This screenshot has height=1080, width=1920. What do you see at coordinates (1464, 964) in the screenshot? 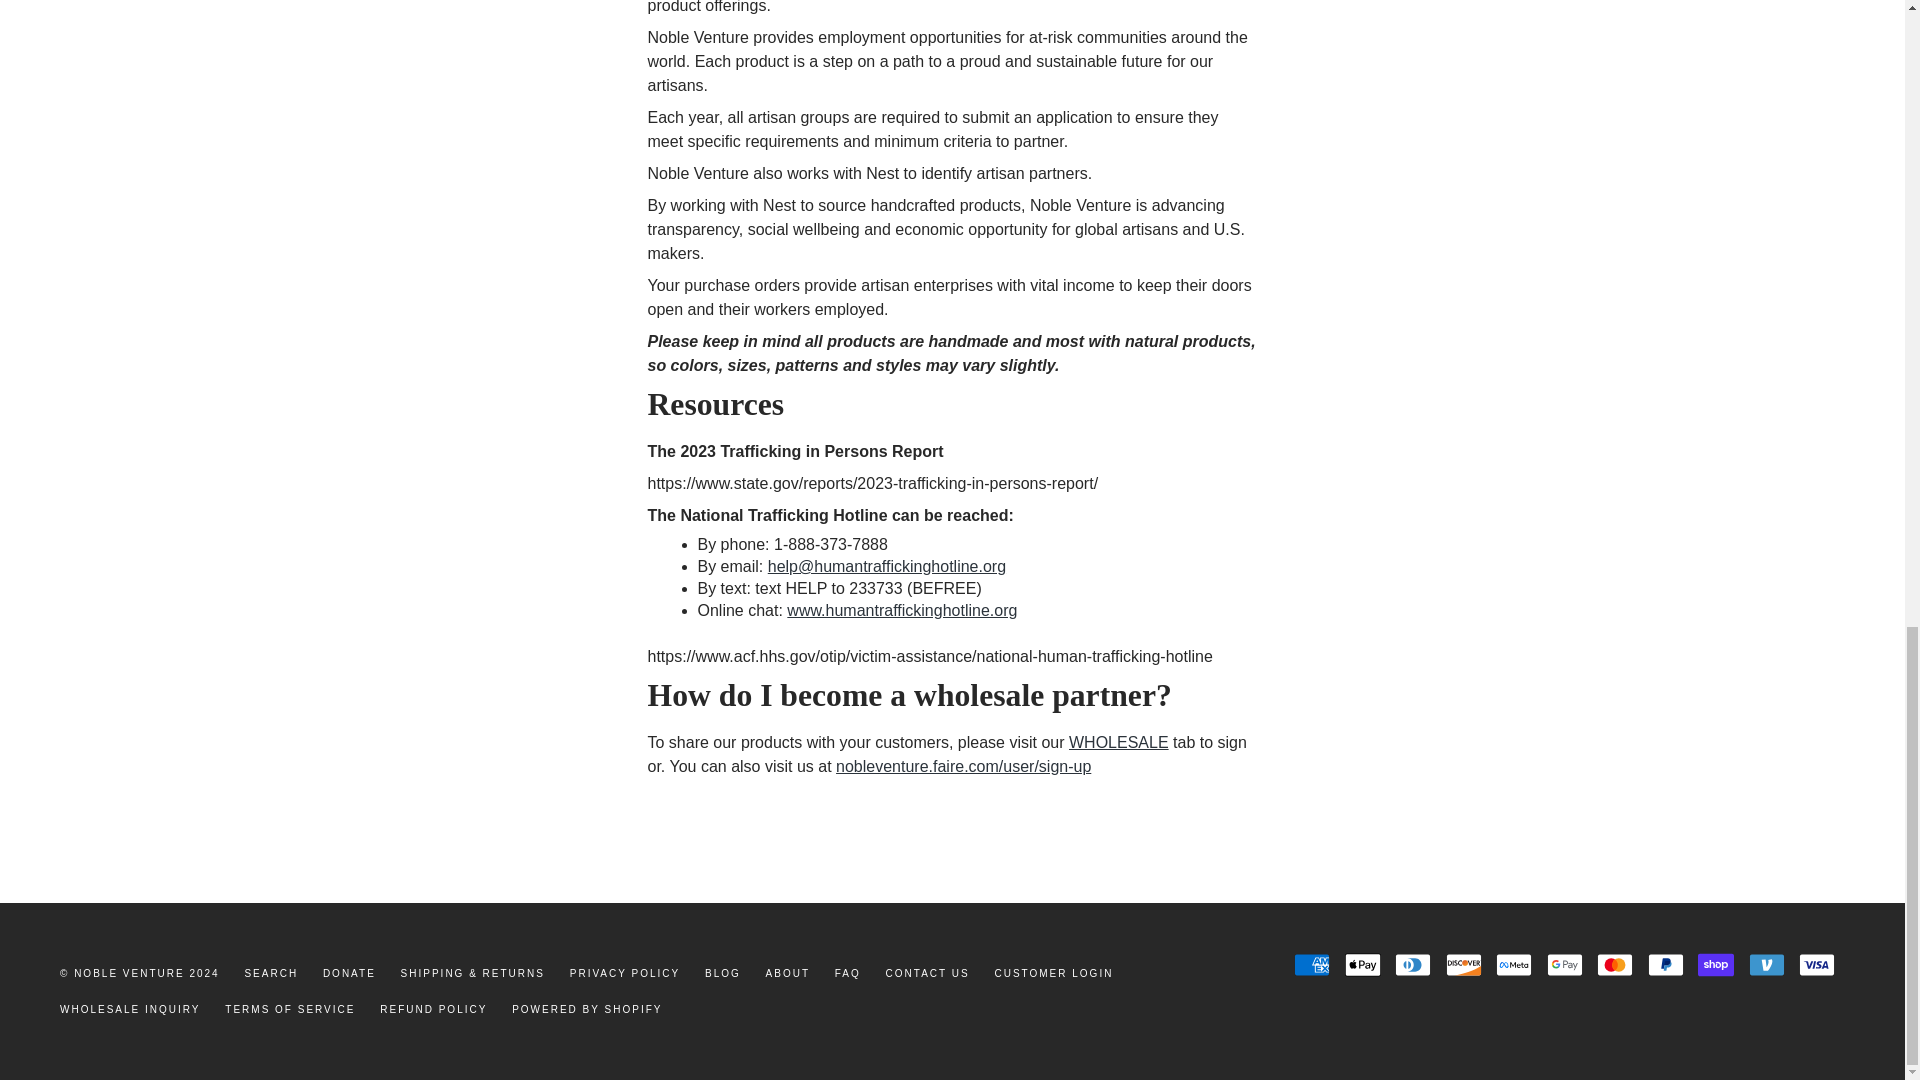
I see `Discover` at bounding box center [1464, 964].